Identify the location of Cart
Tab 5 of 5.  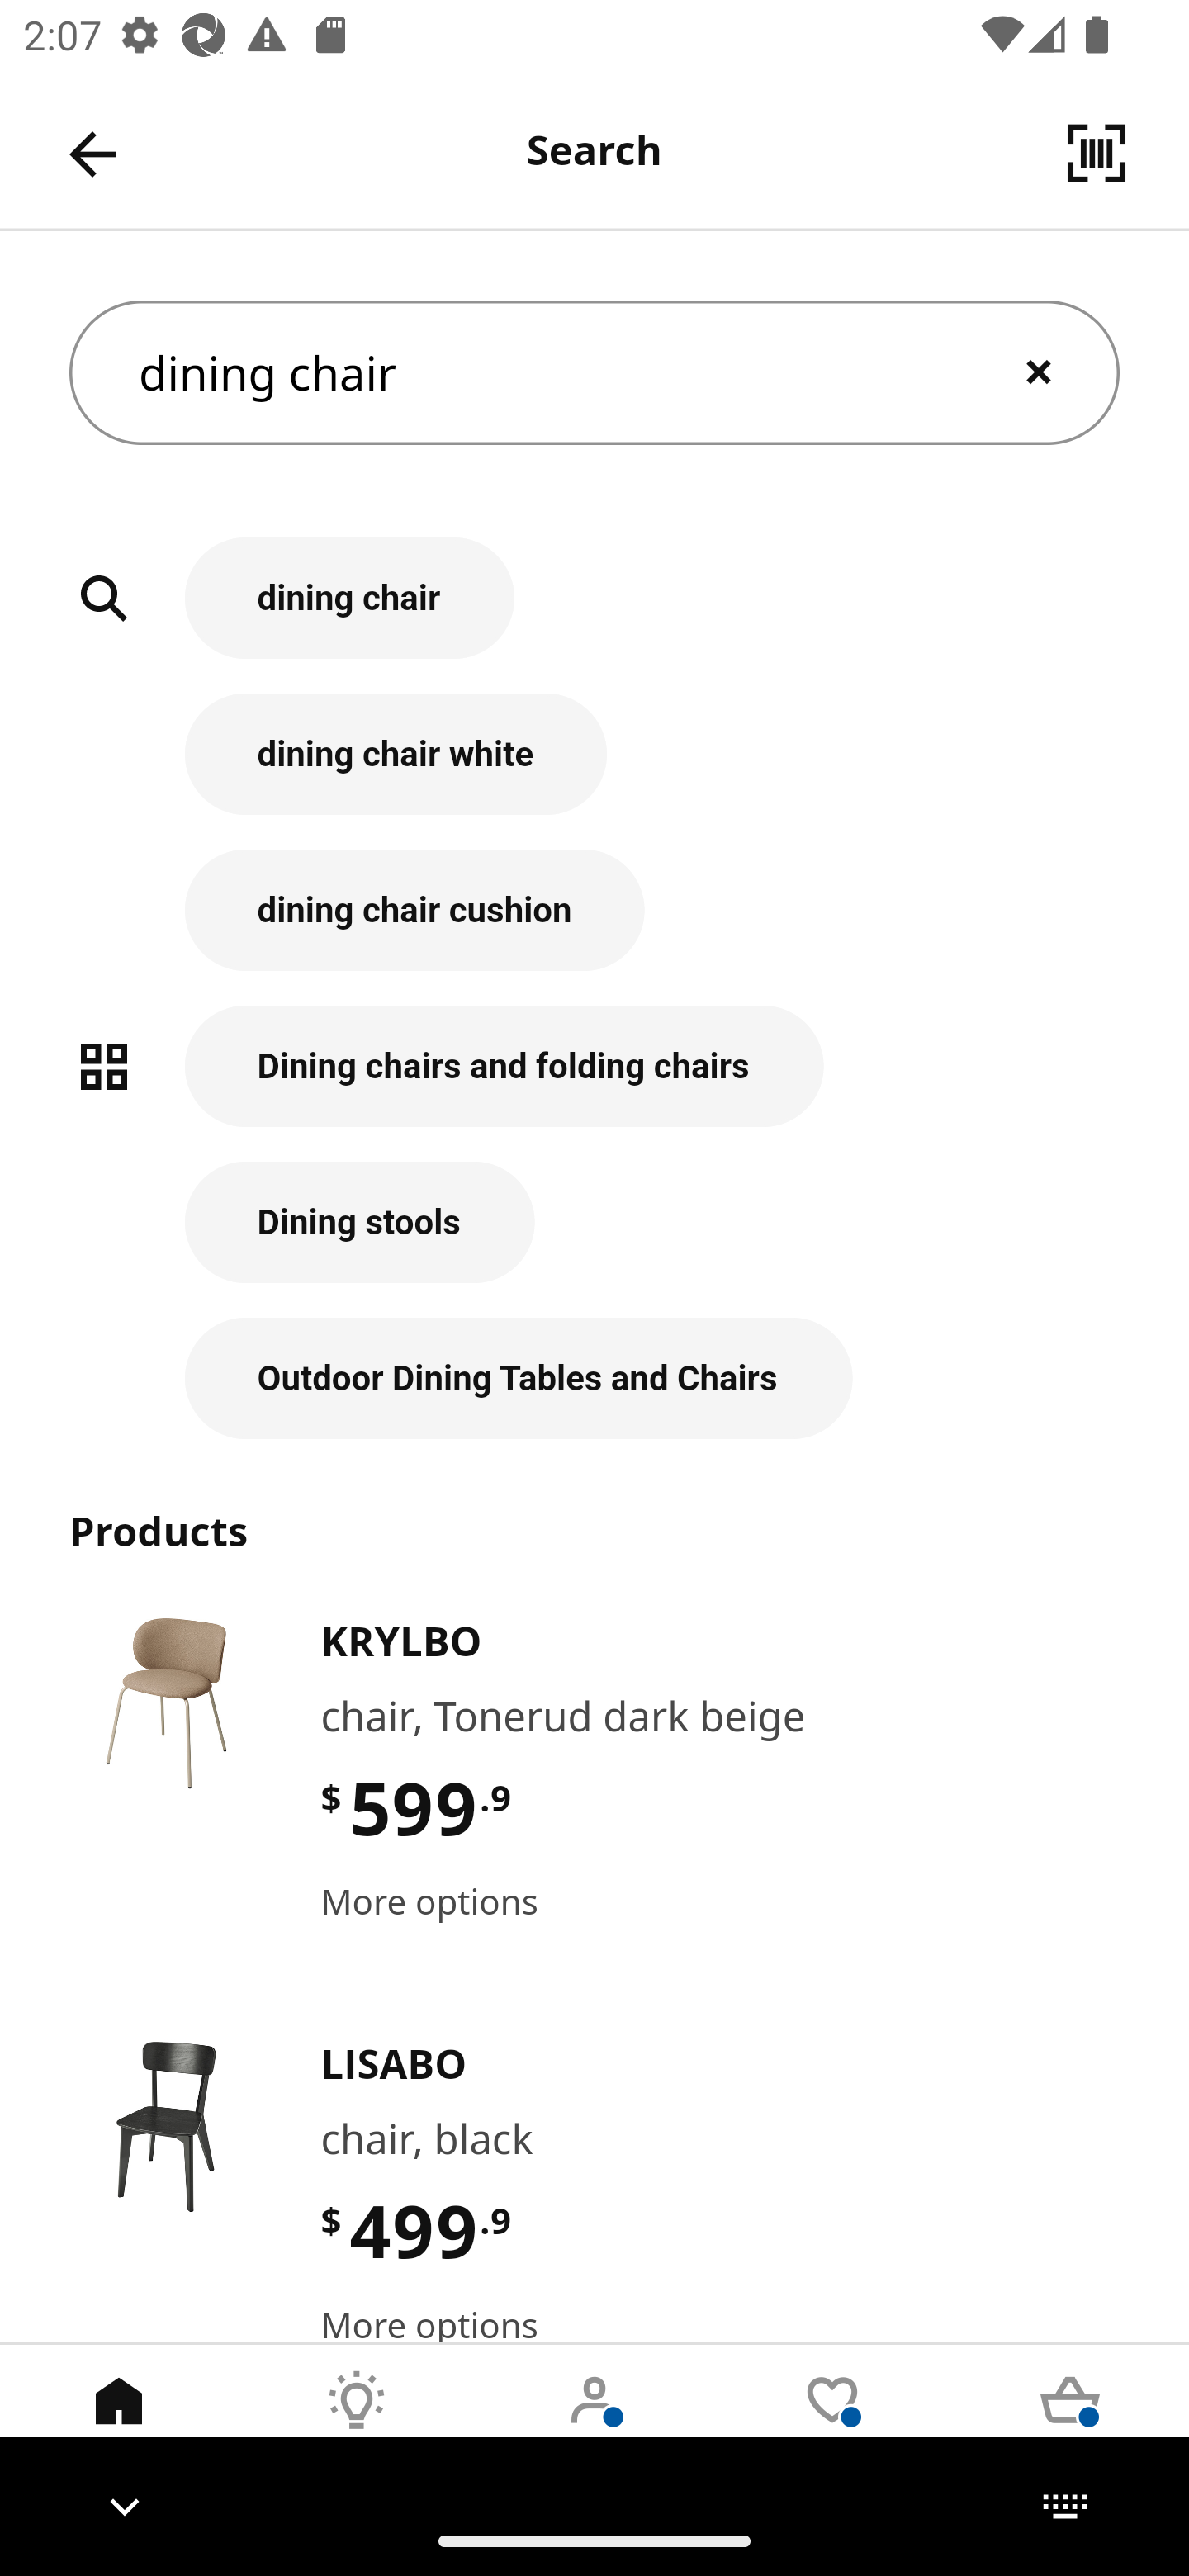
(1070, 2425).